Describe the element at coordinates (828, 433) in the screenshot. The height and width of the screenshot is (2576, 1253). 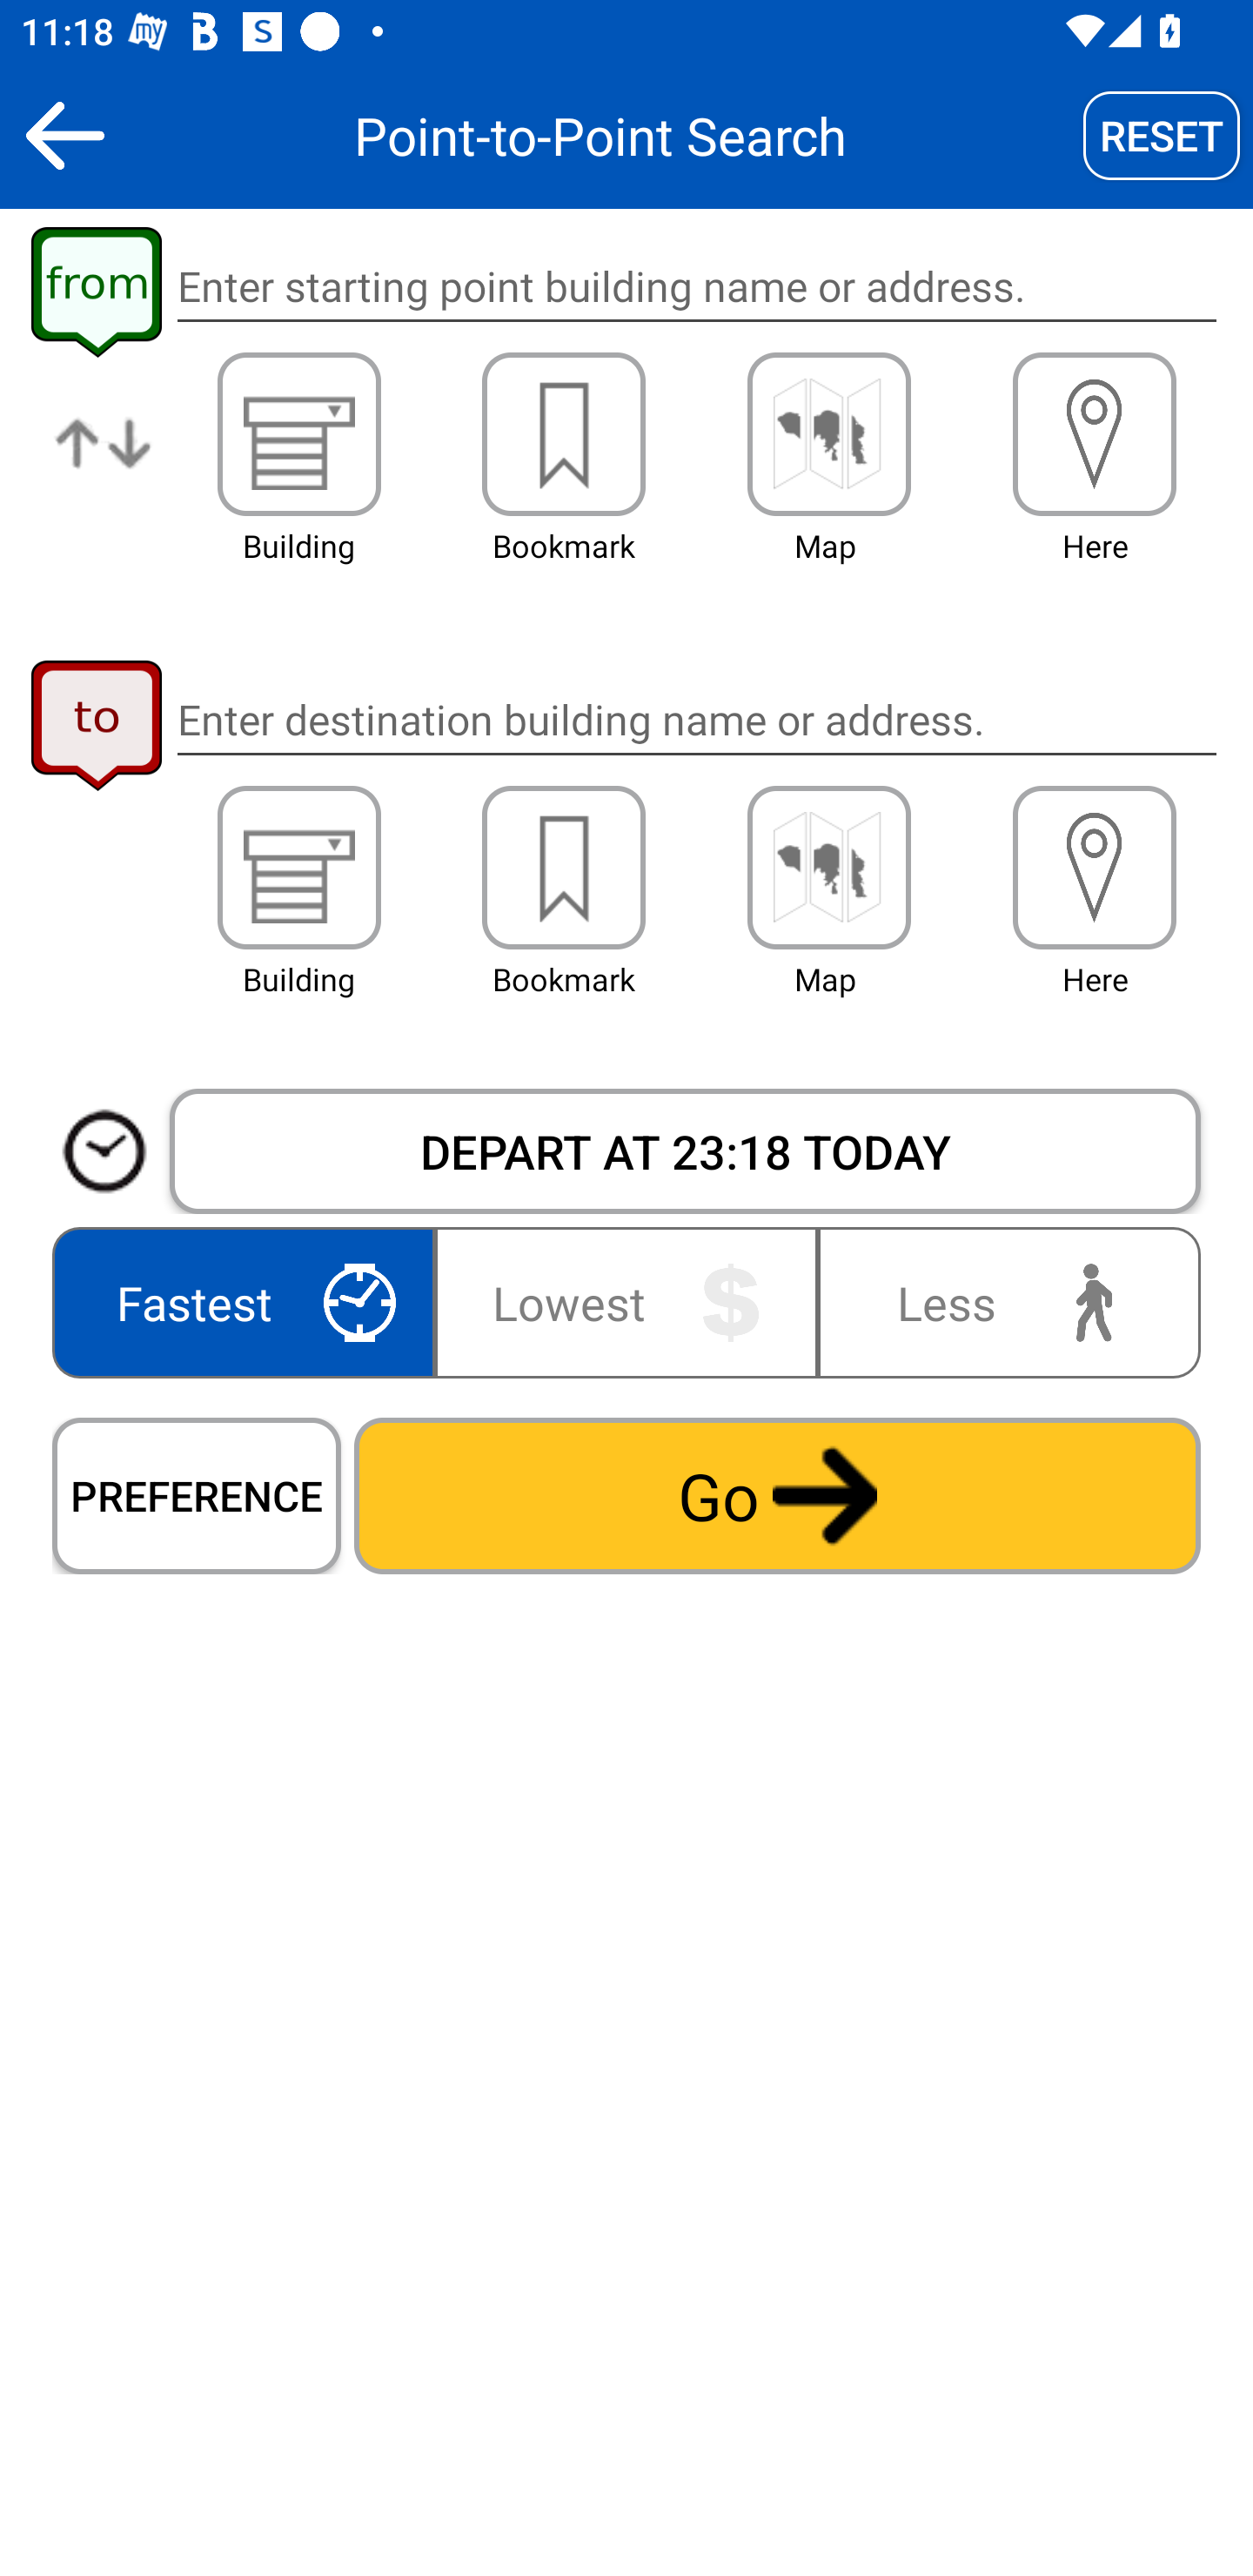
I see `Select location on map` at that location.